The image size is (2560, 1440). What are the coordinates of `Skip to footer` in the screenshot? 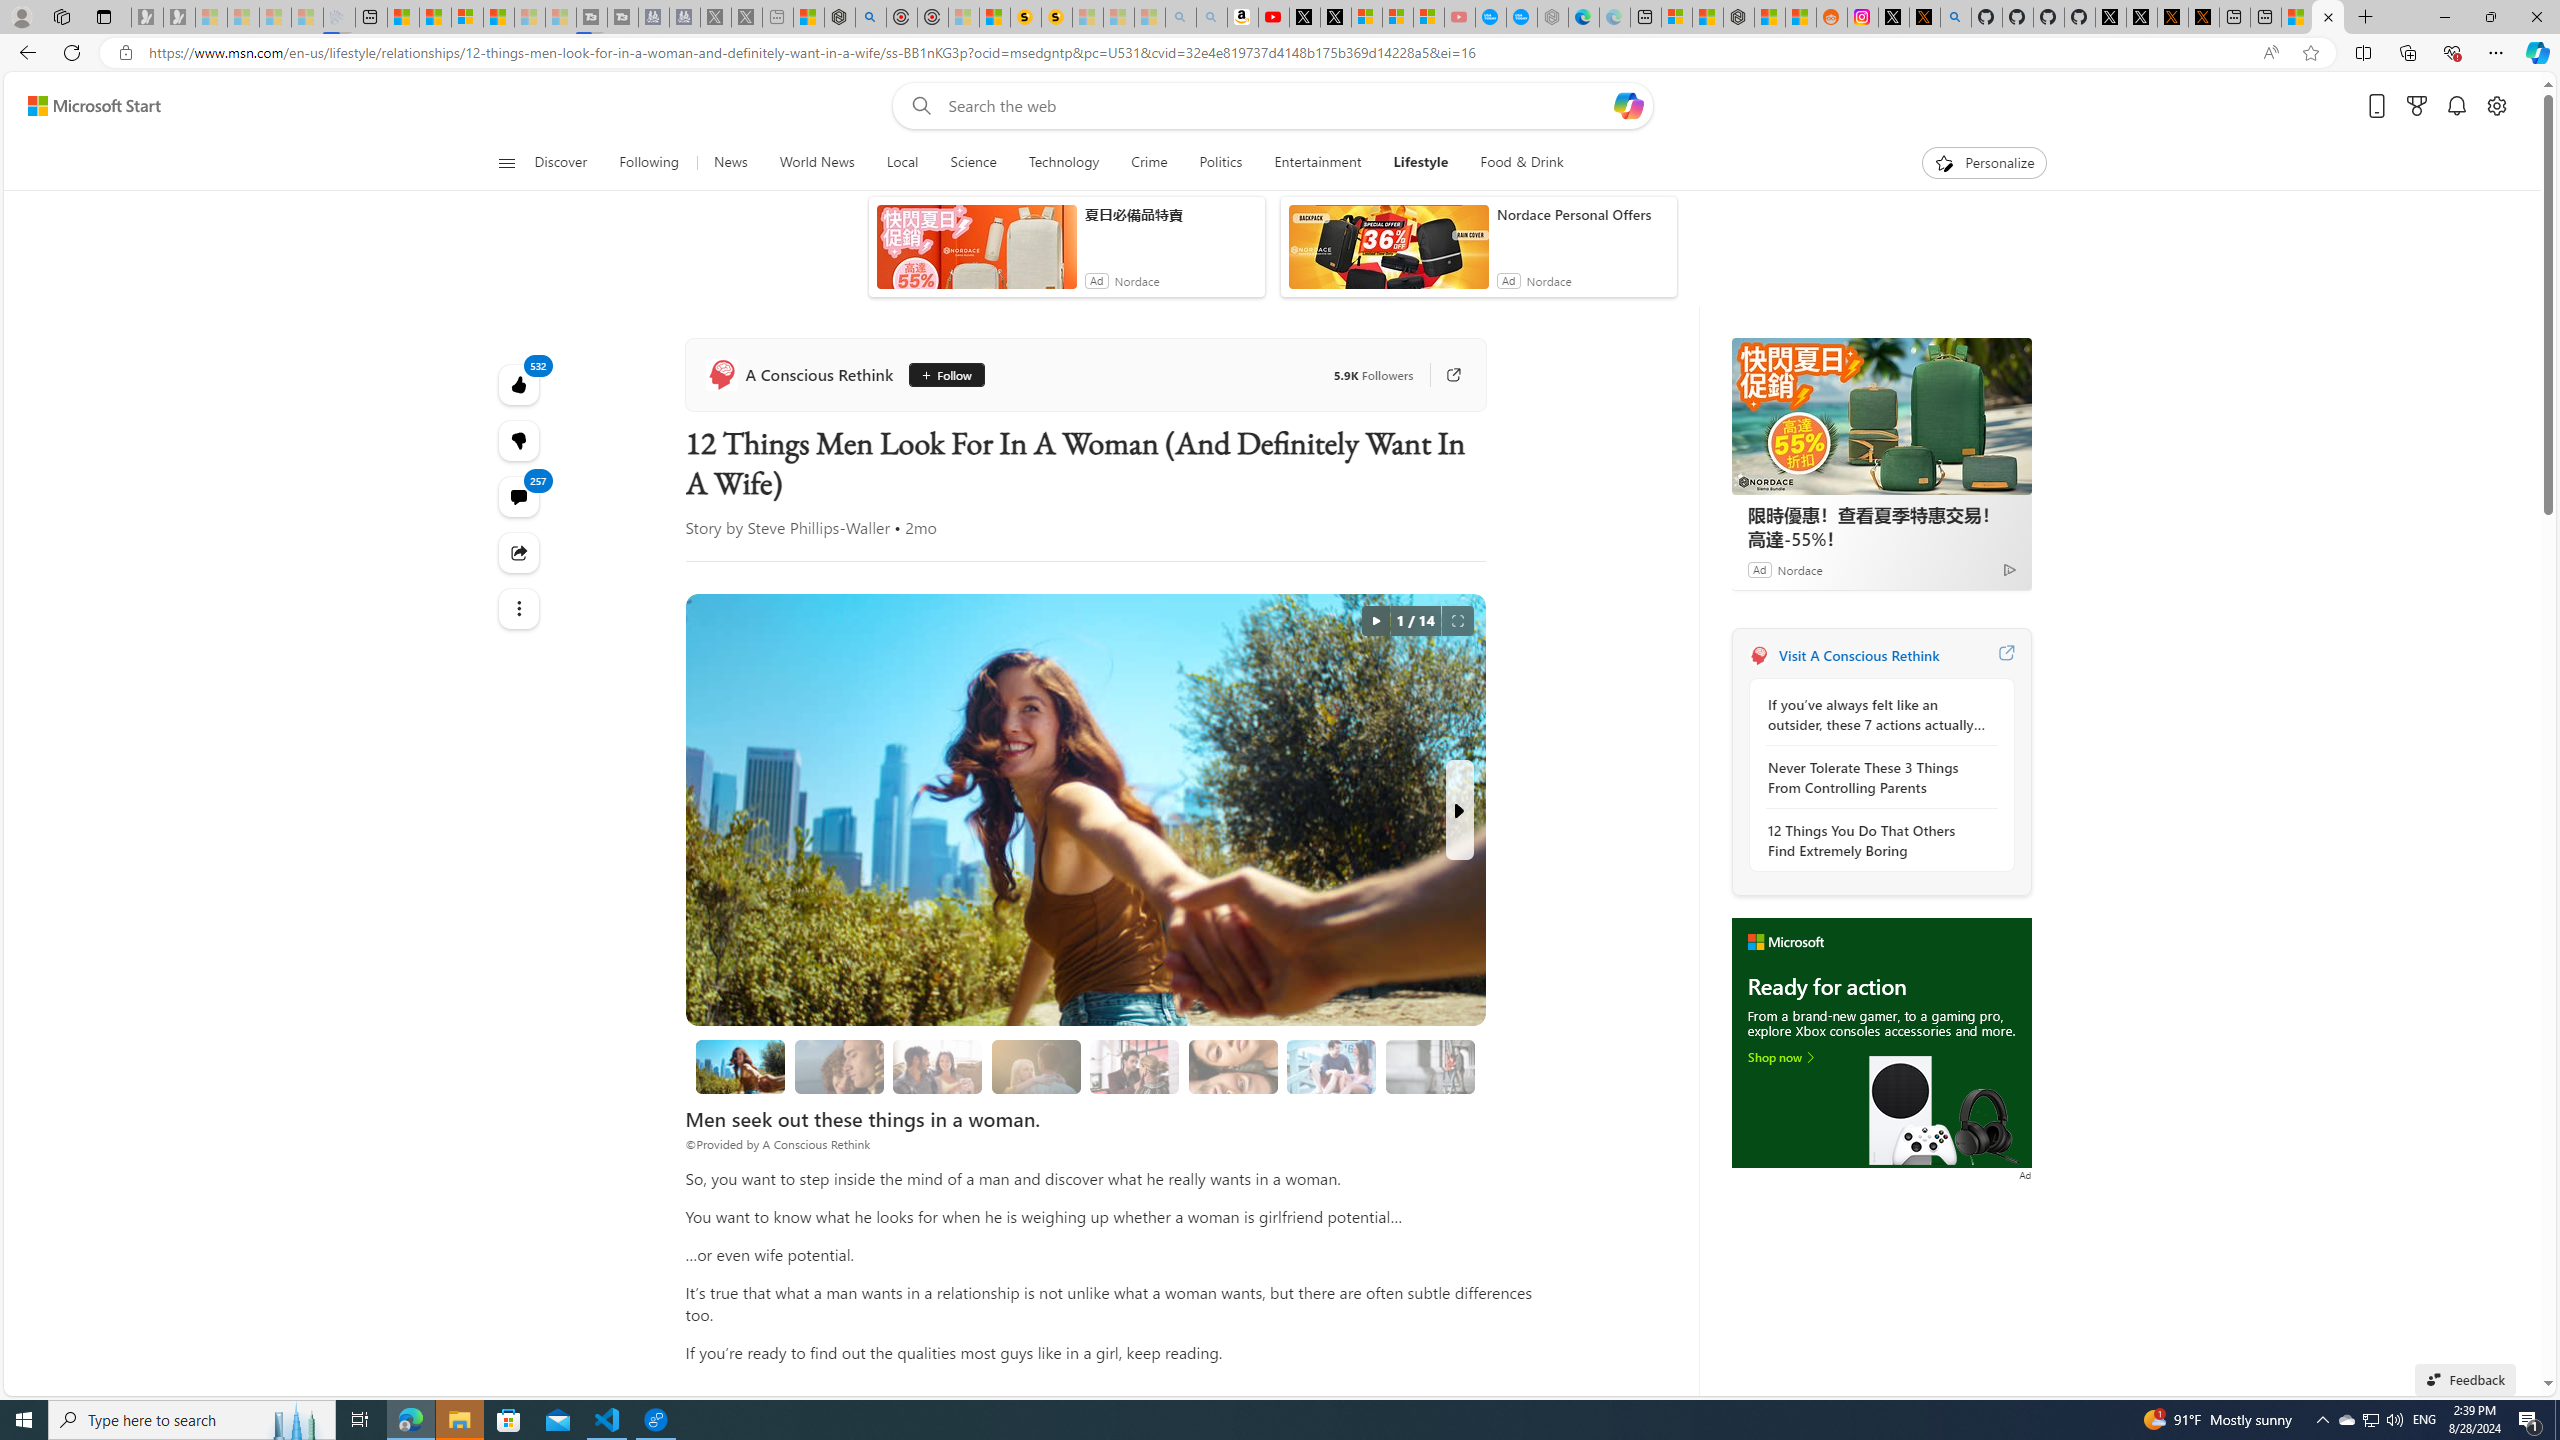 It's located at (82, 106).